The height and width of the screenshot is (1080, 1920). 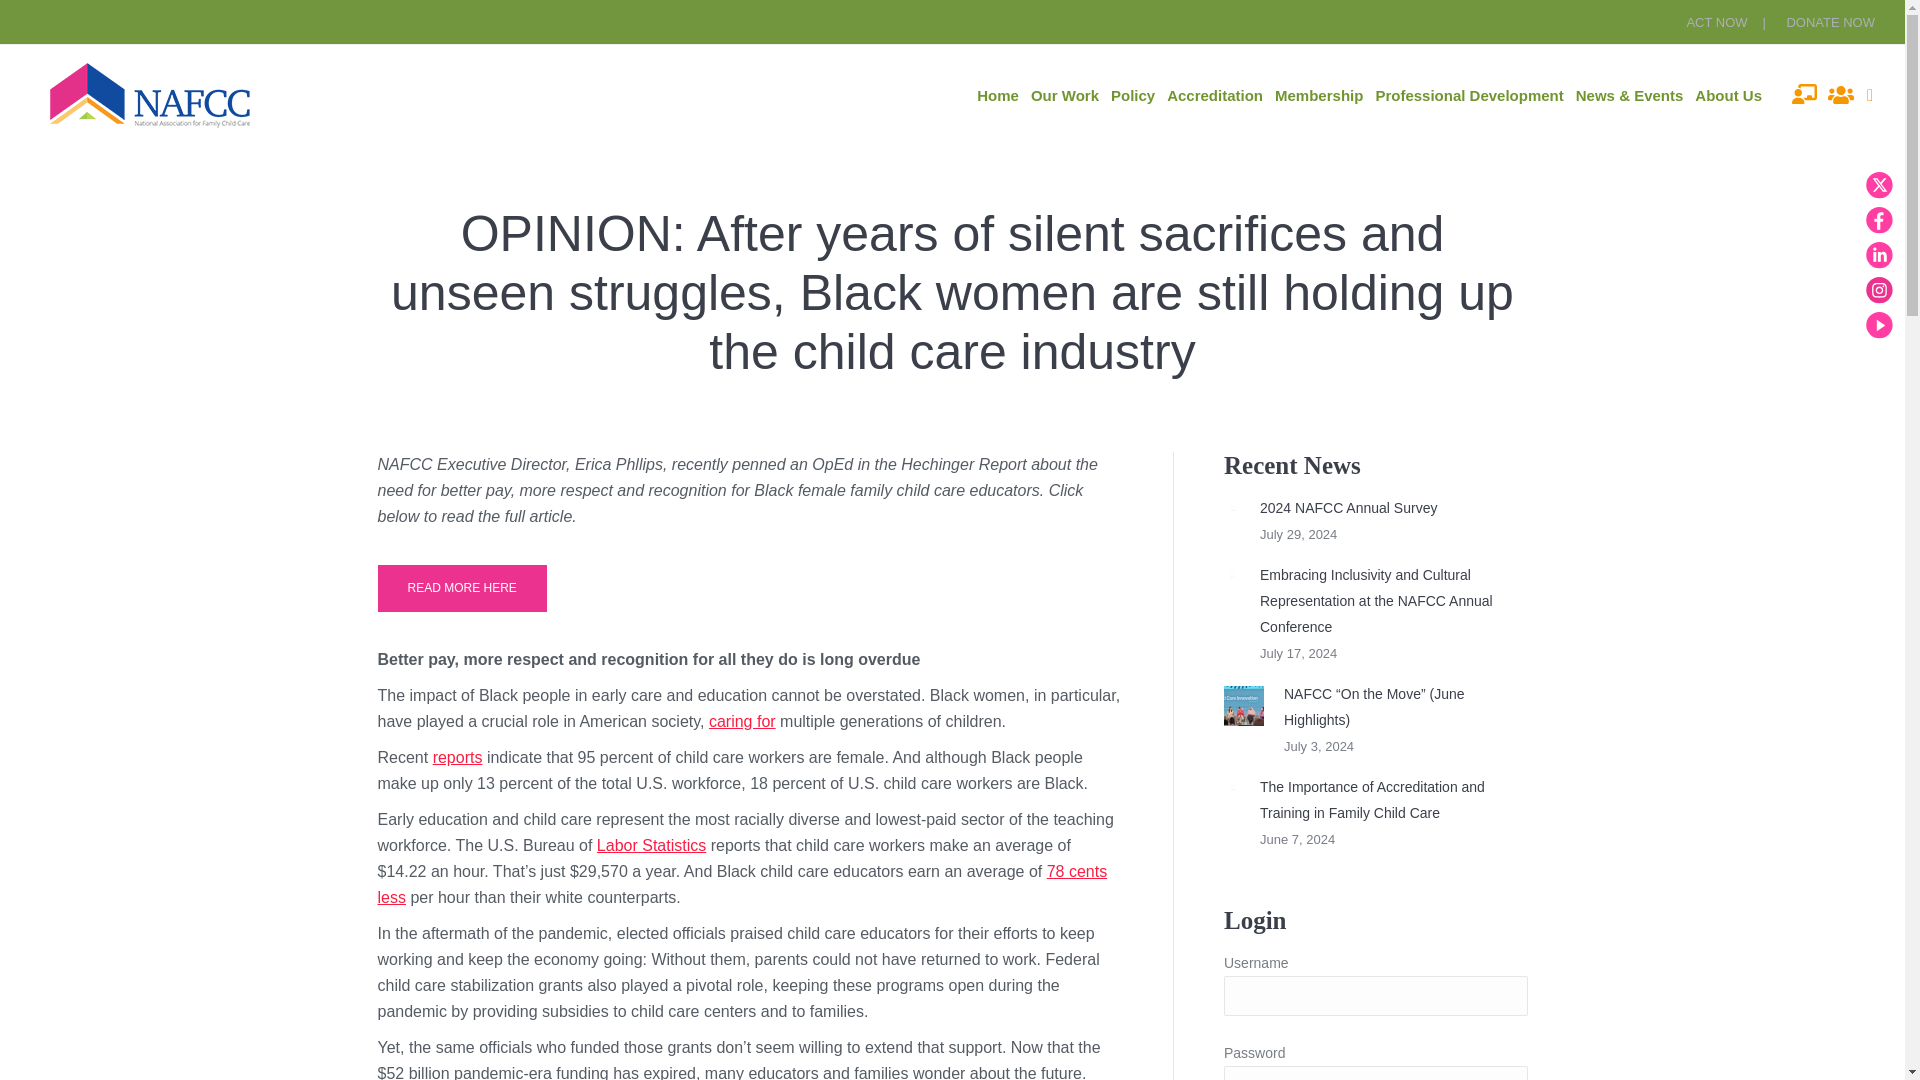 What do you see at coordinates (998, 95) in the screenshot?
I see `Home` at bounding box center [998, 95].